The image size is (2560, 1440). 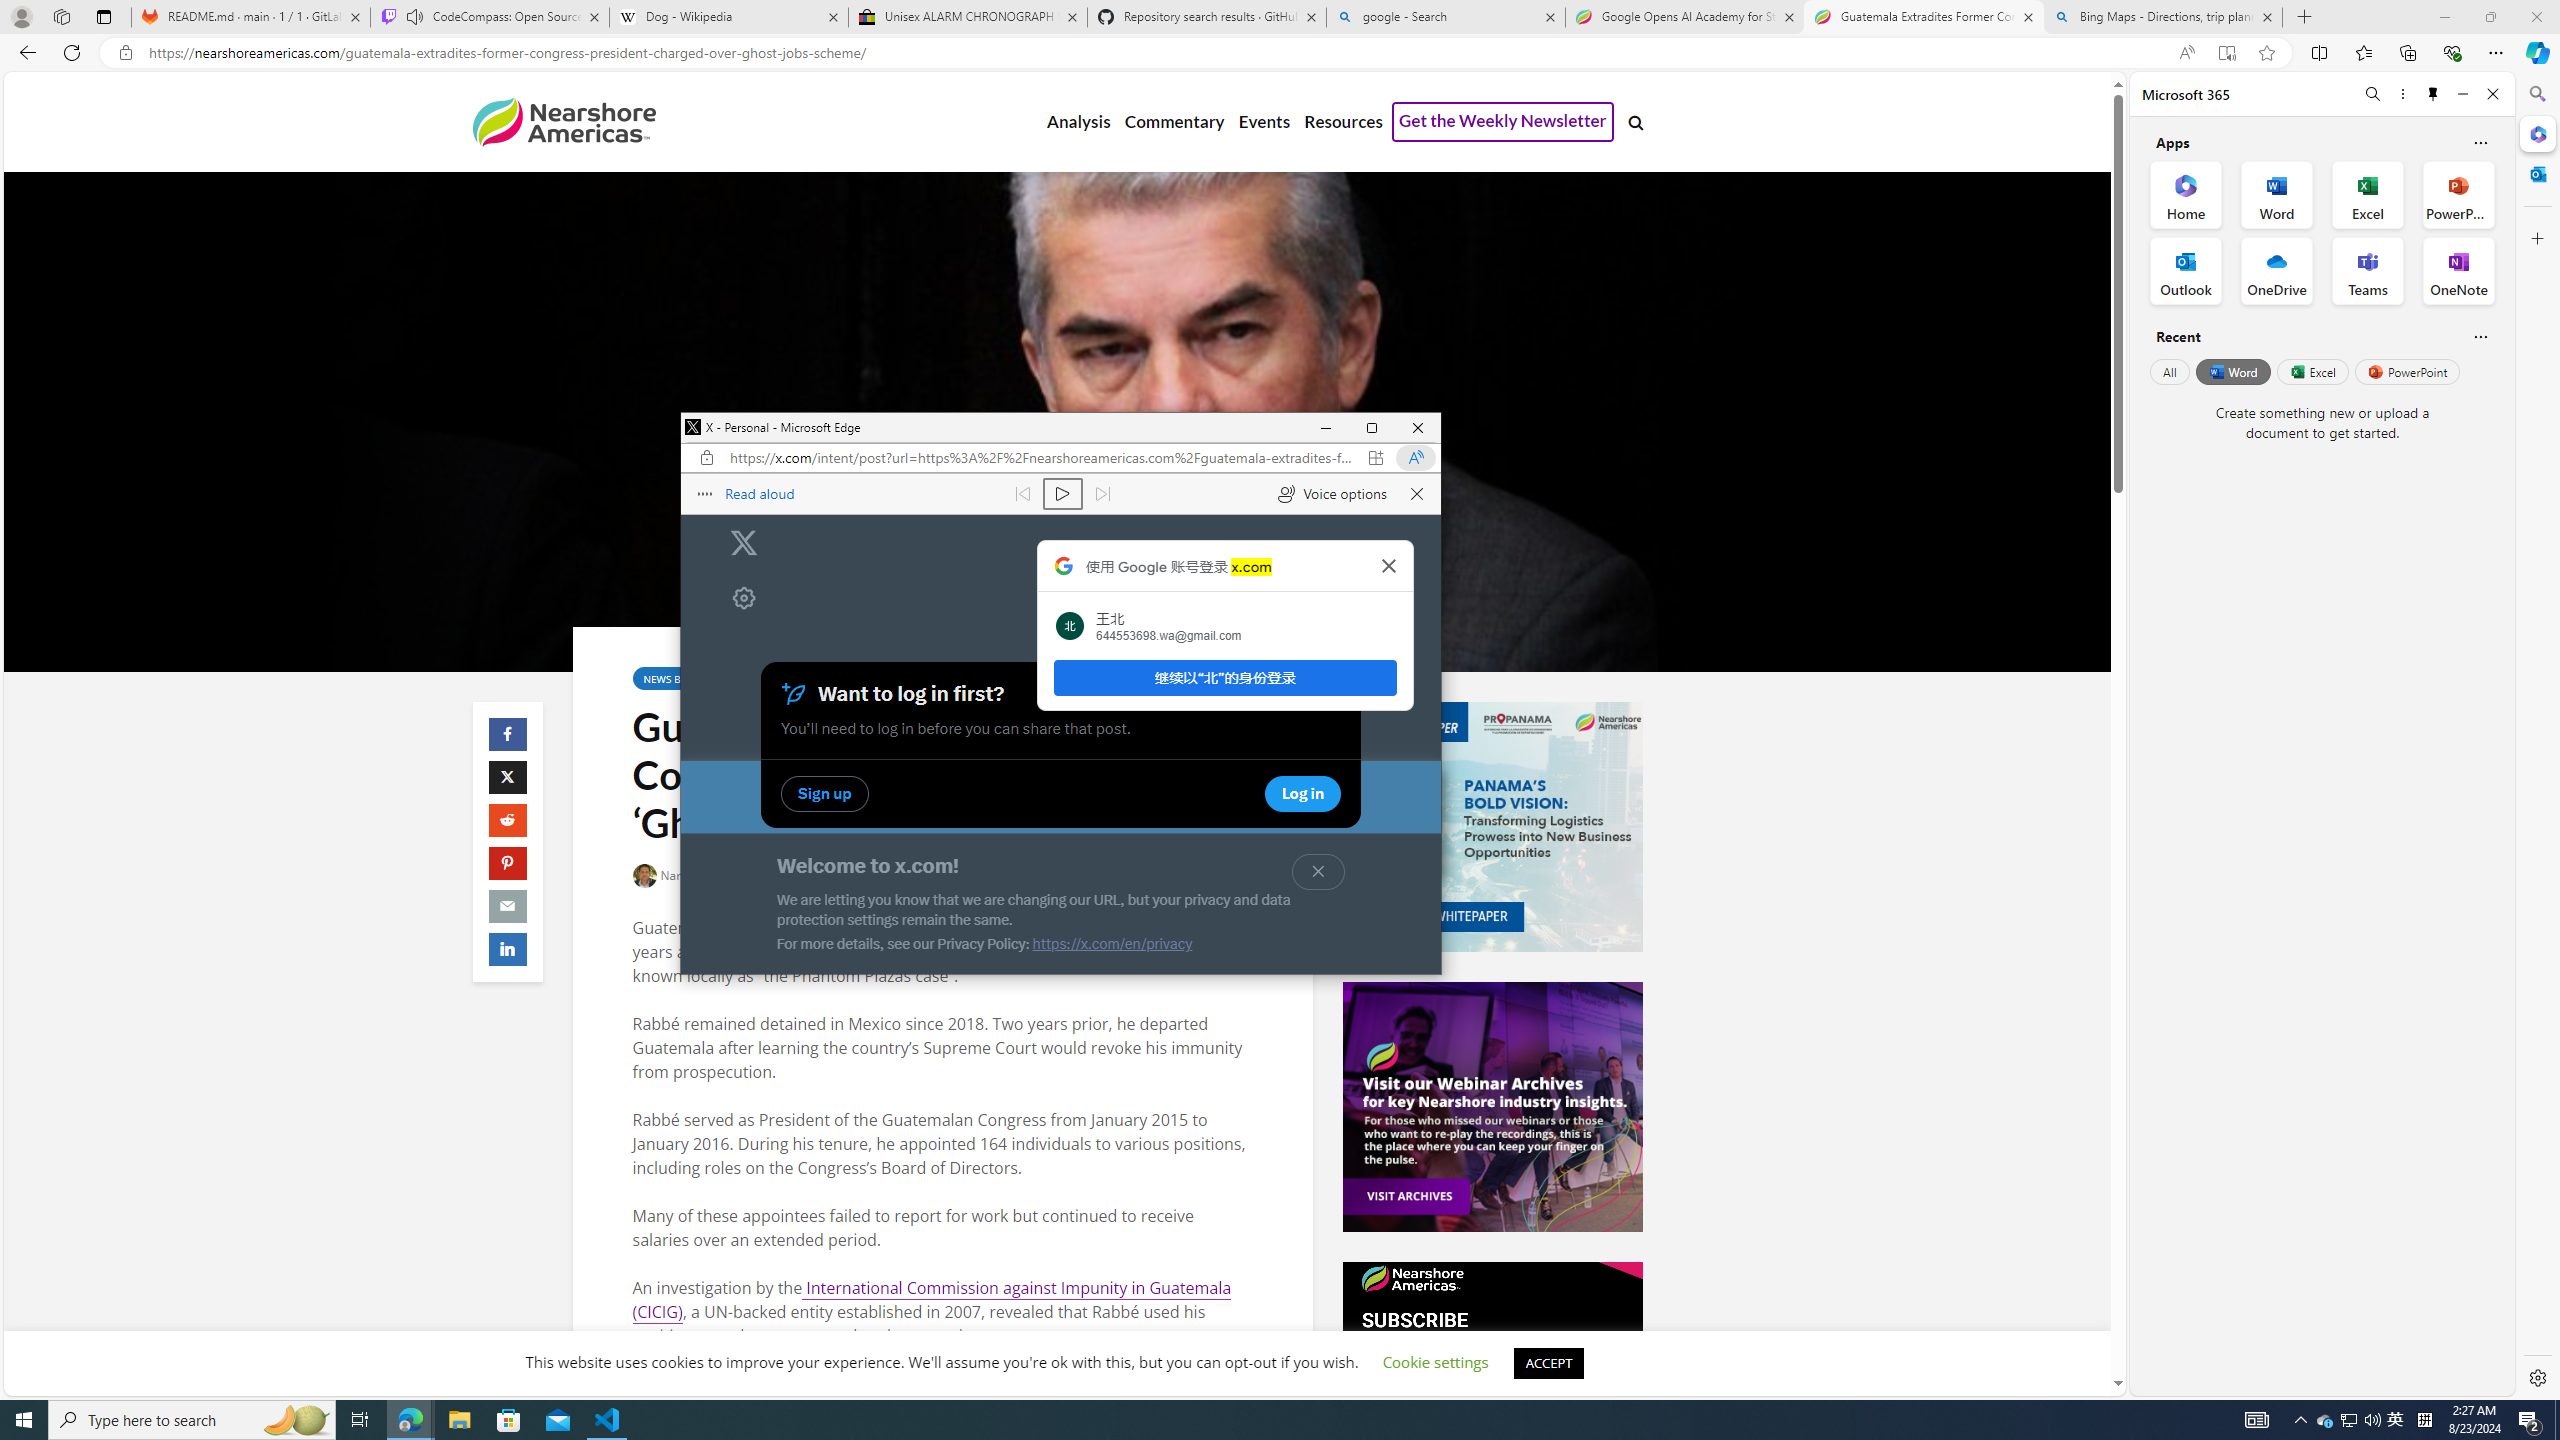 What do you see at coordinates (2458, 271) in the screenshot?
I see `OneNote Office App` at bounding box center [2458, 271].